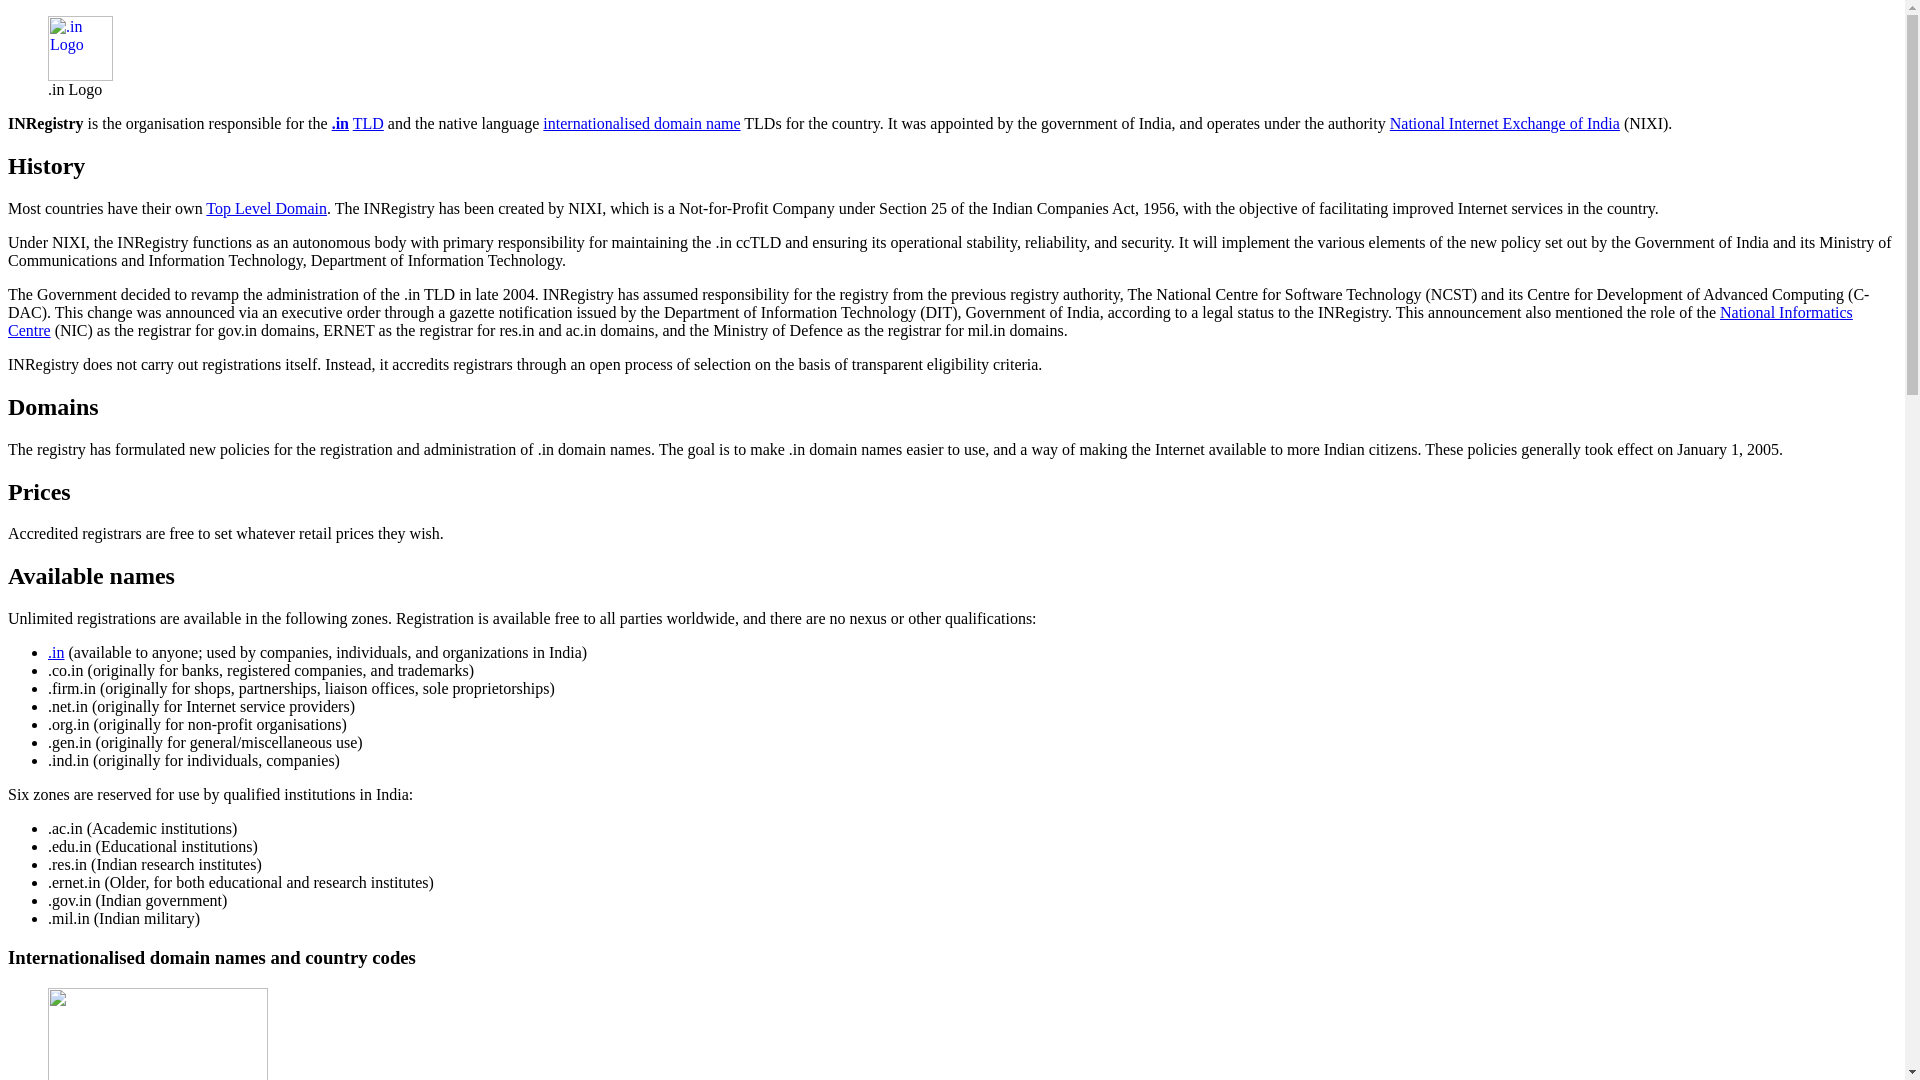  Describe the element at coordinates (1505, 122) in the screenshot. I see `National Internet Exchange of India` at that location.